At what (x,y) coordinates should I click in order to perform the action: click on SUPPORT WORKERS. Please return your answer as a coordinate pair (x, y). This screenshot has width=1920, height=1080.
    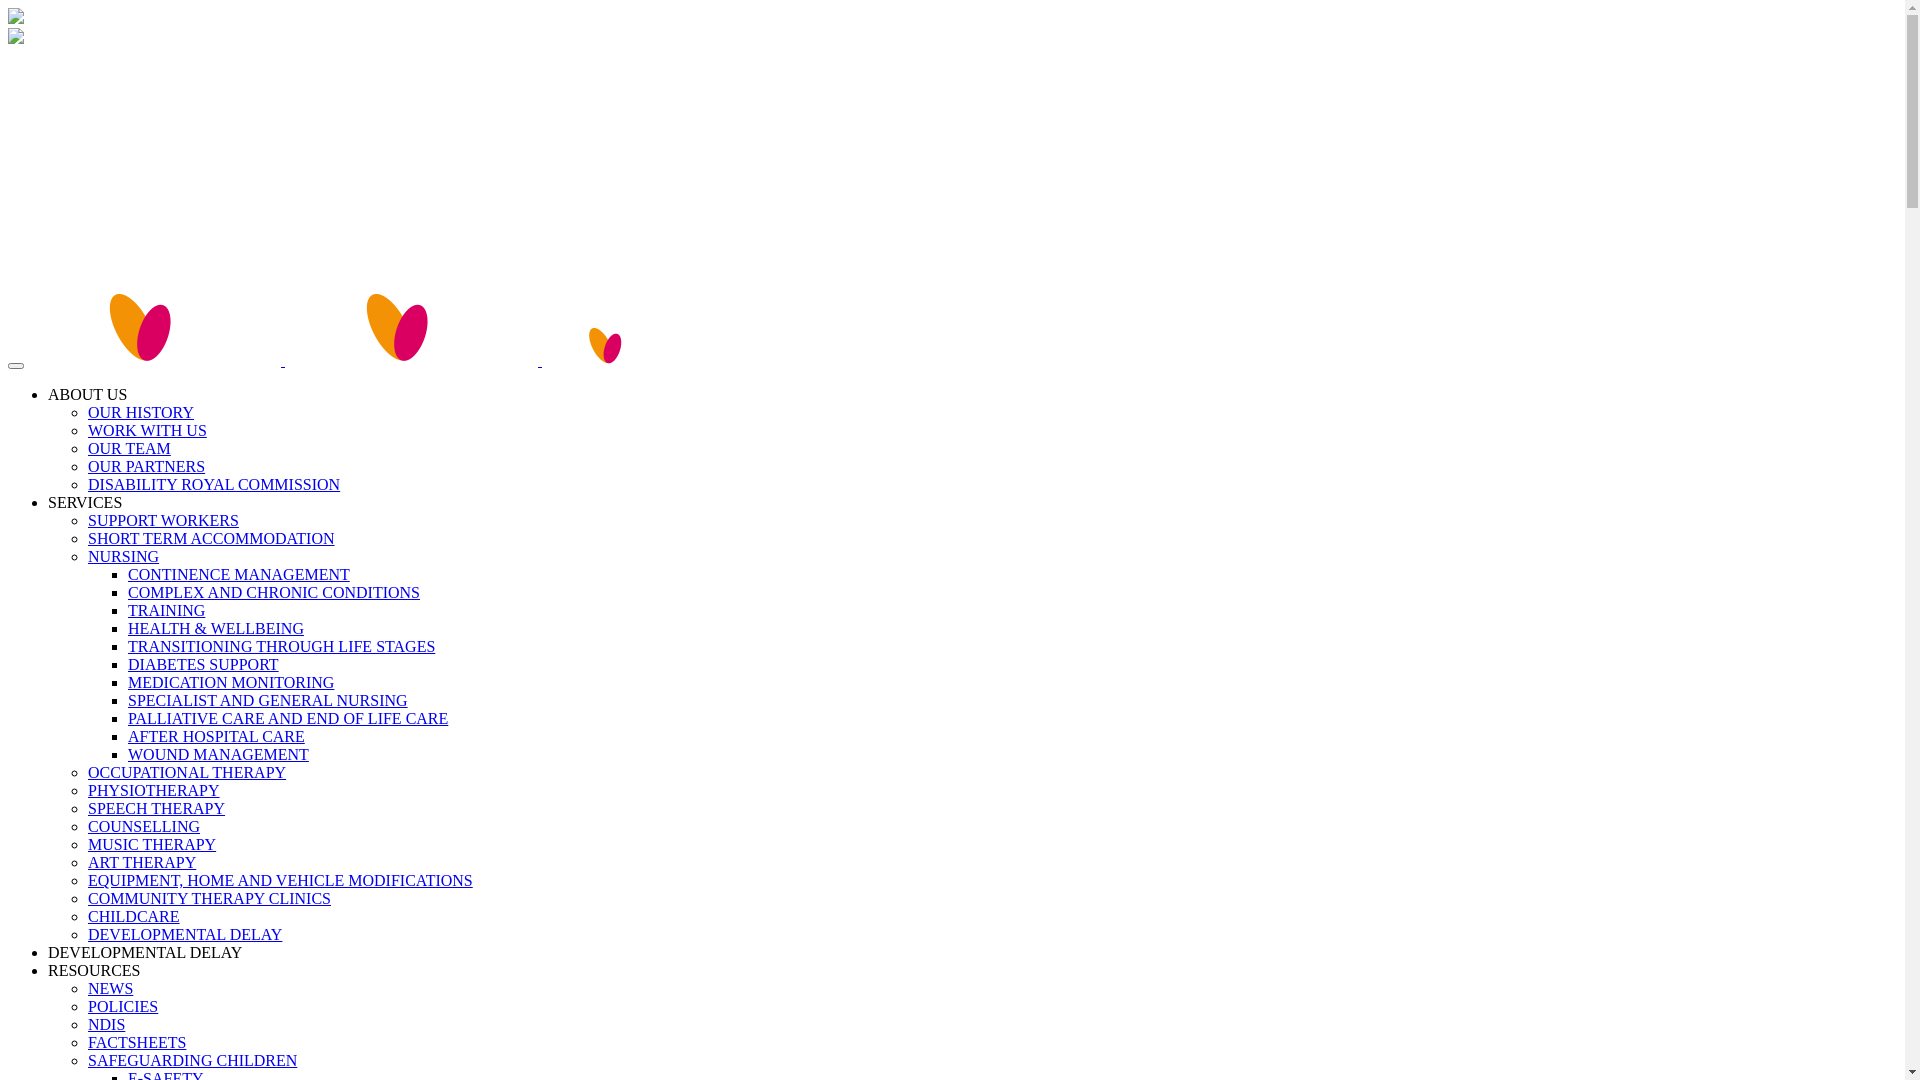
    Looking at the image, I should click on (164, 520).